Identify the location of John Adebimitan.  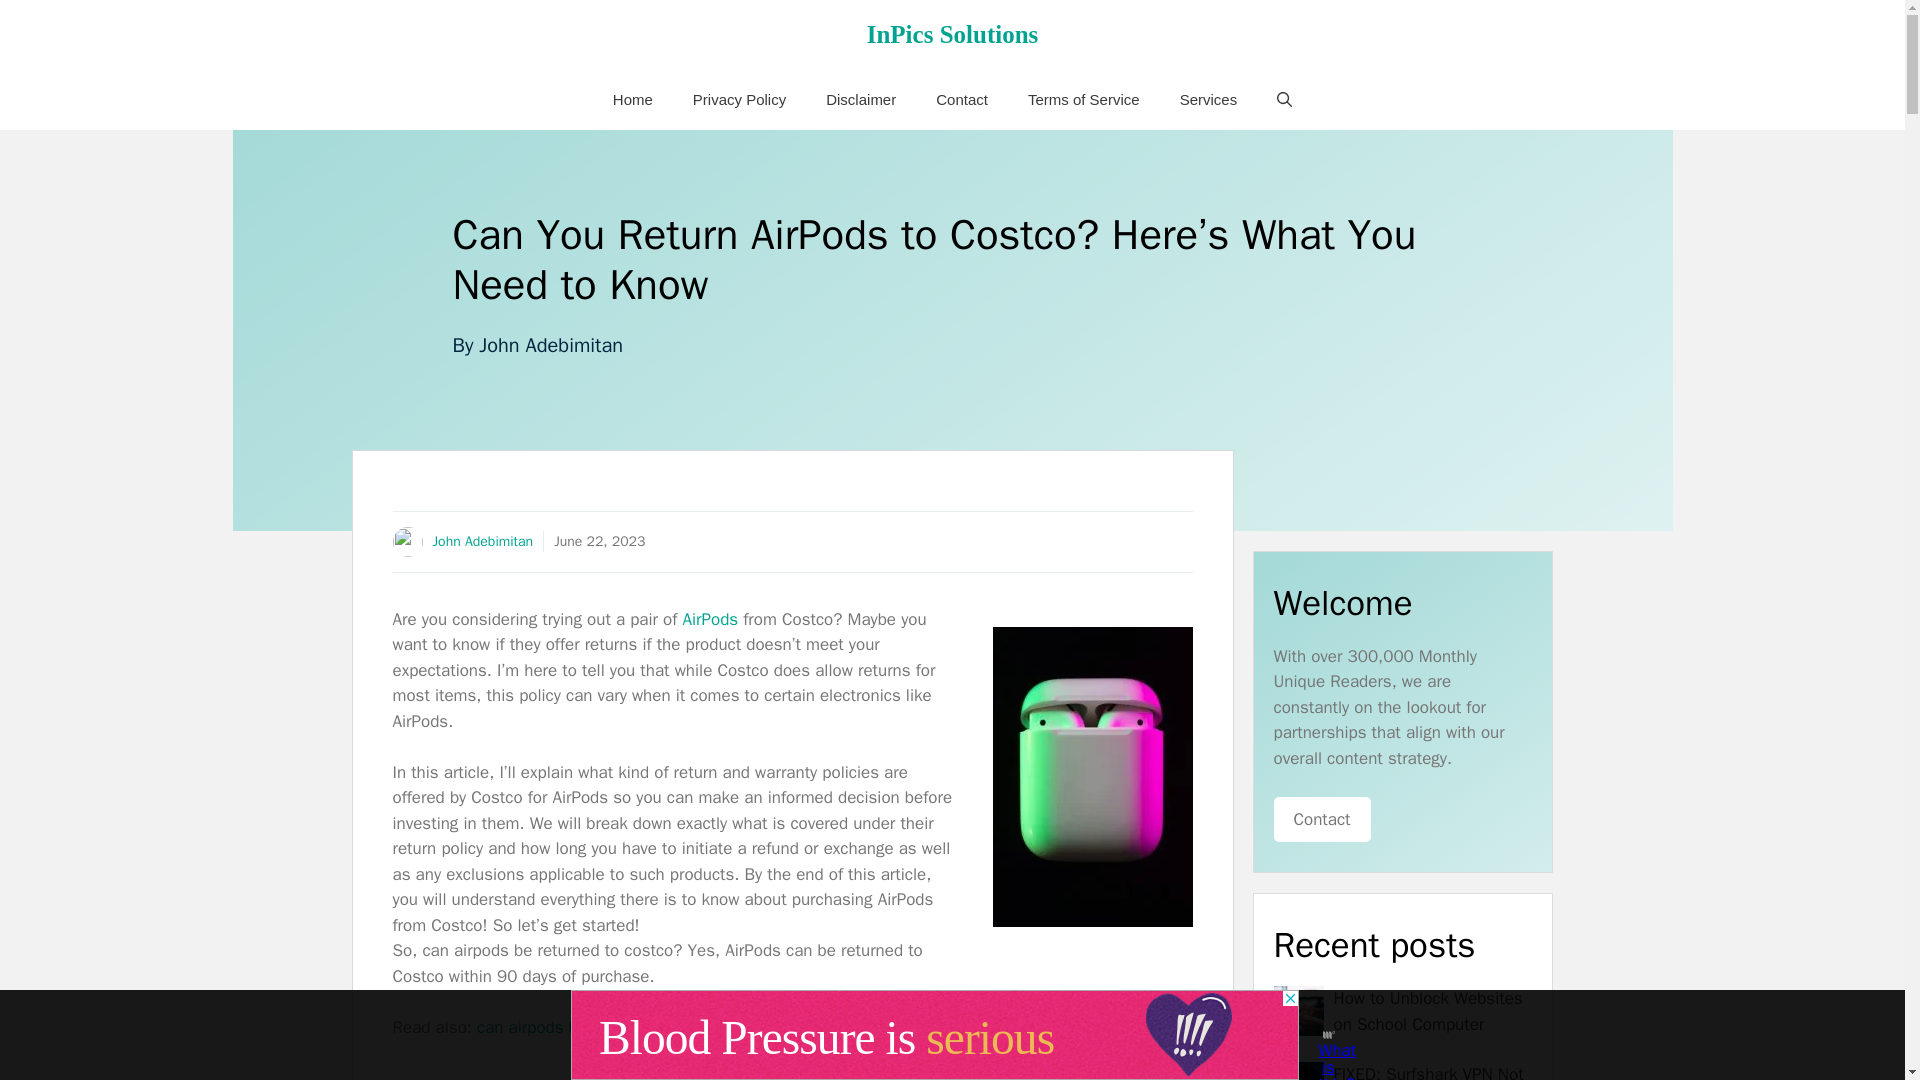
(482, 541).